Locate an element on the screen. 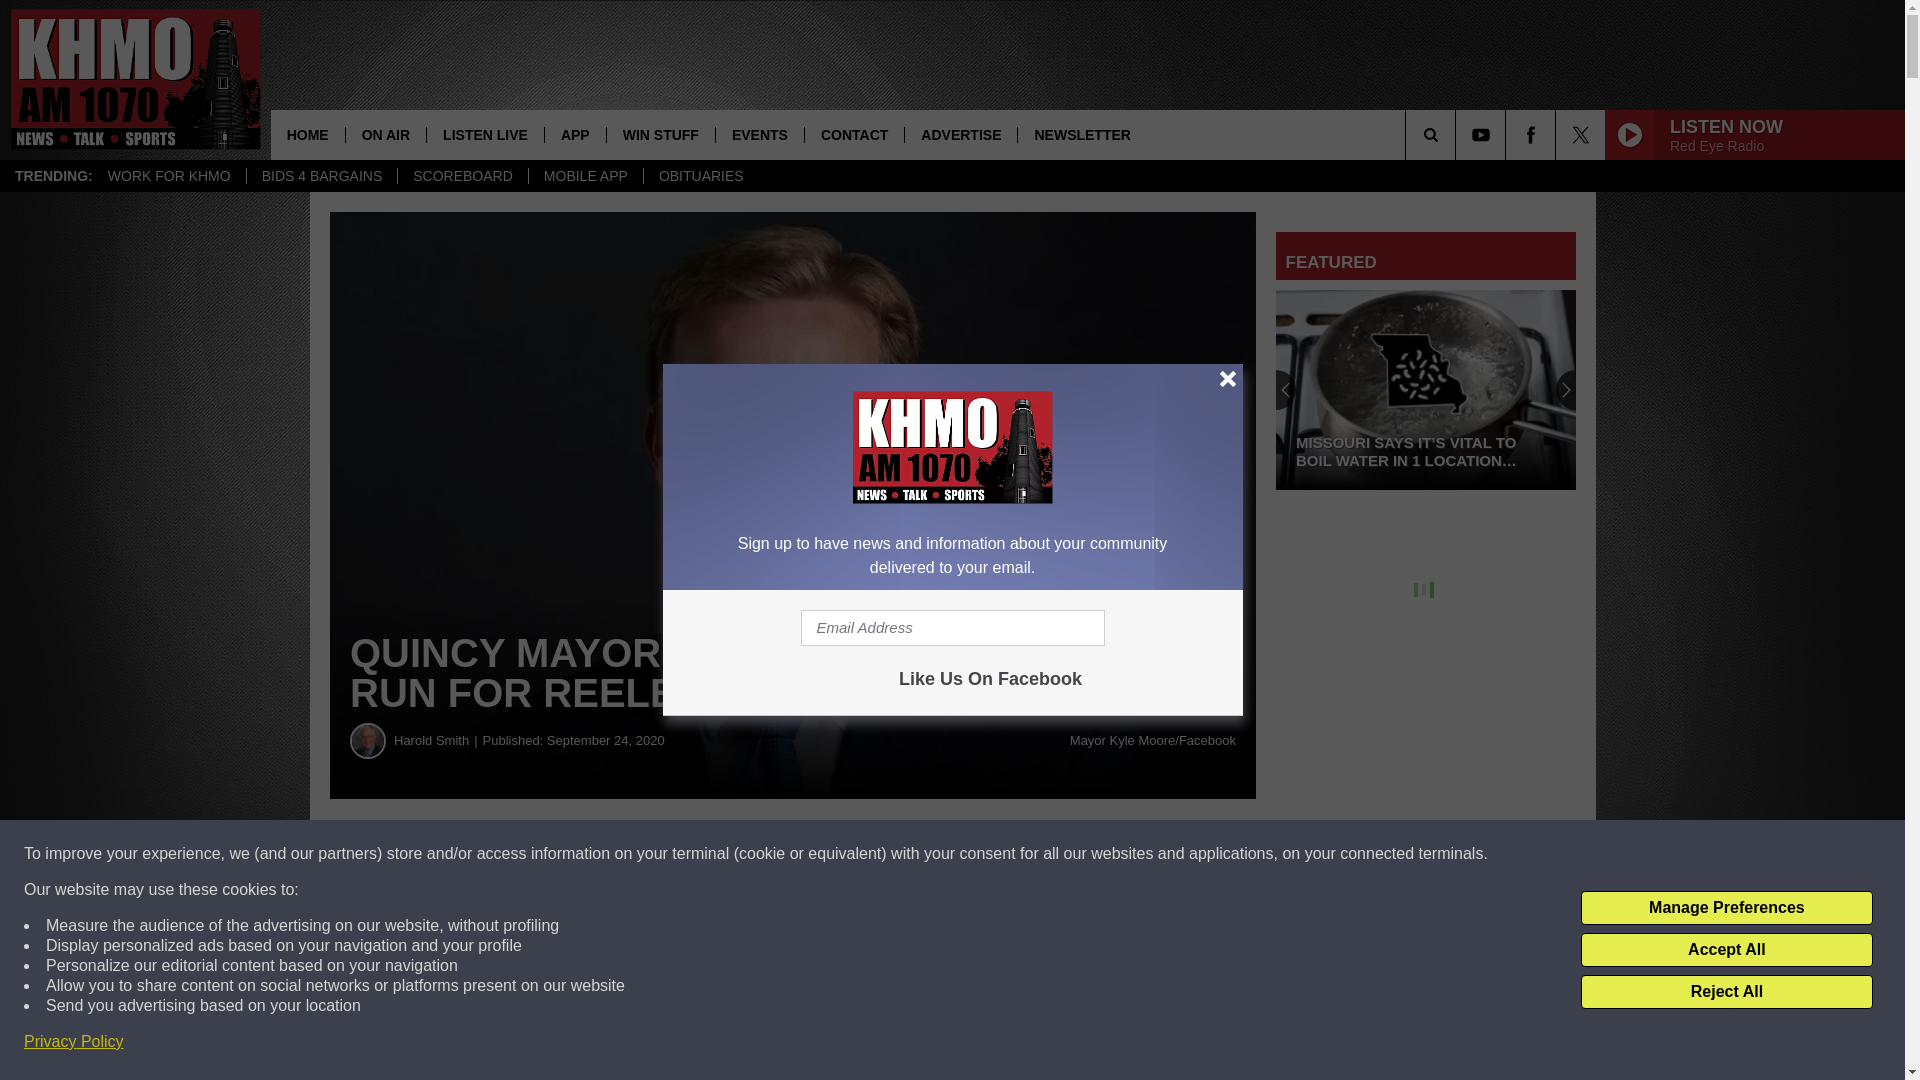  Share on Facebook is located at coordinates (608, 854).